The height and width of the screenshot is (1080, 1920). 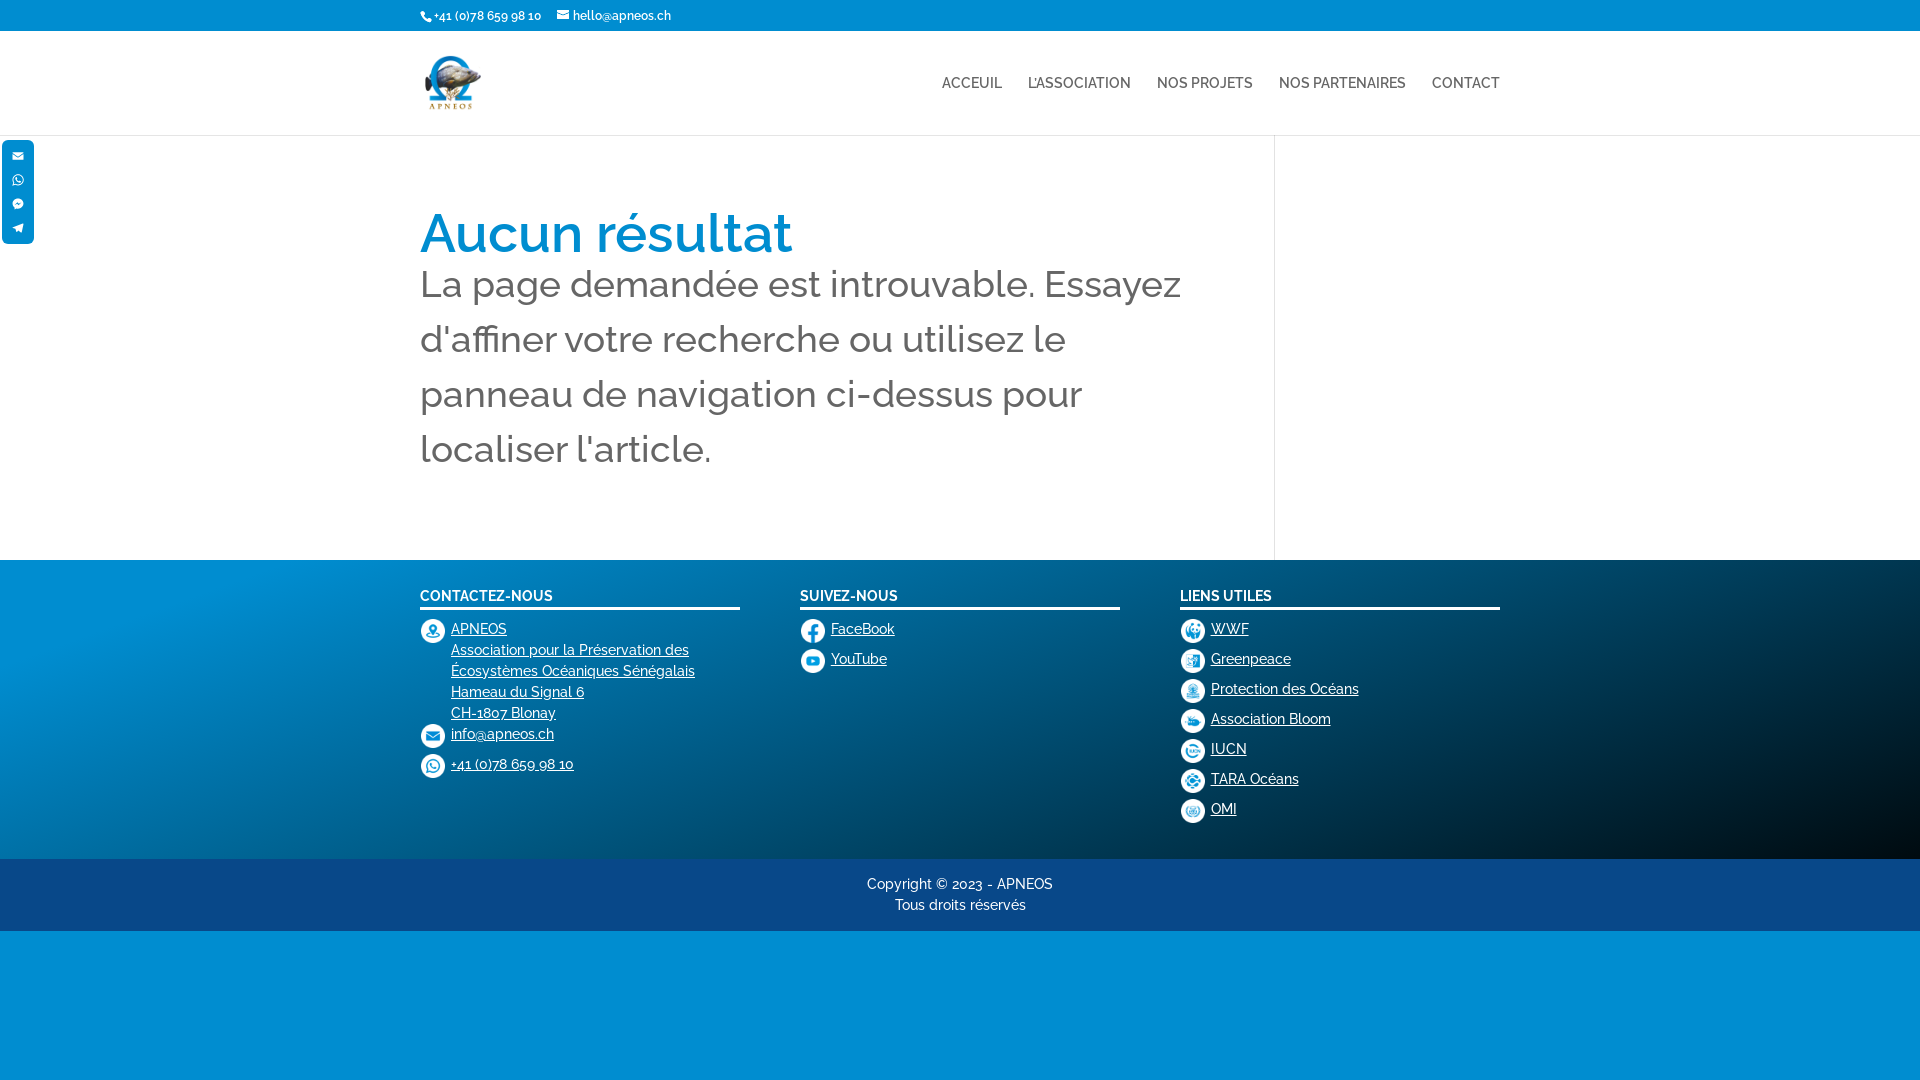 What do you see at coordinates (1229, 749) in the screenshot?
I see `IUCN` at bounding box center [1229, 749].